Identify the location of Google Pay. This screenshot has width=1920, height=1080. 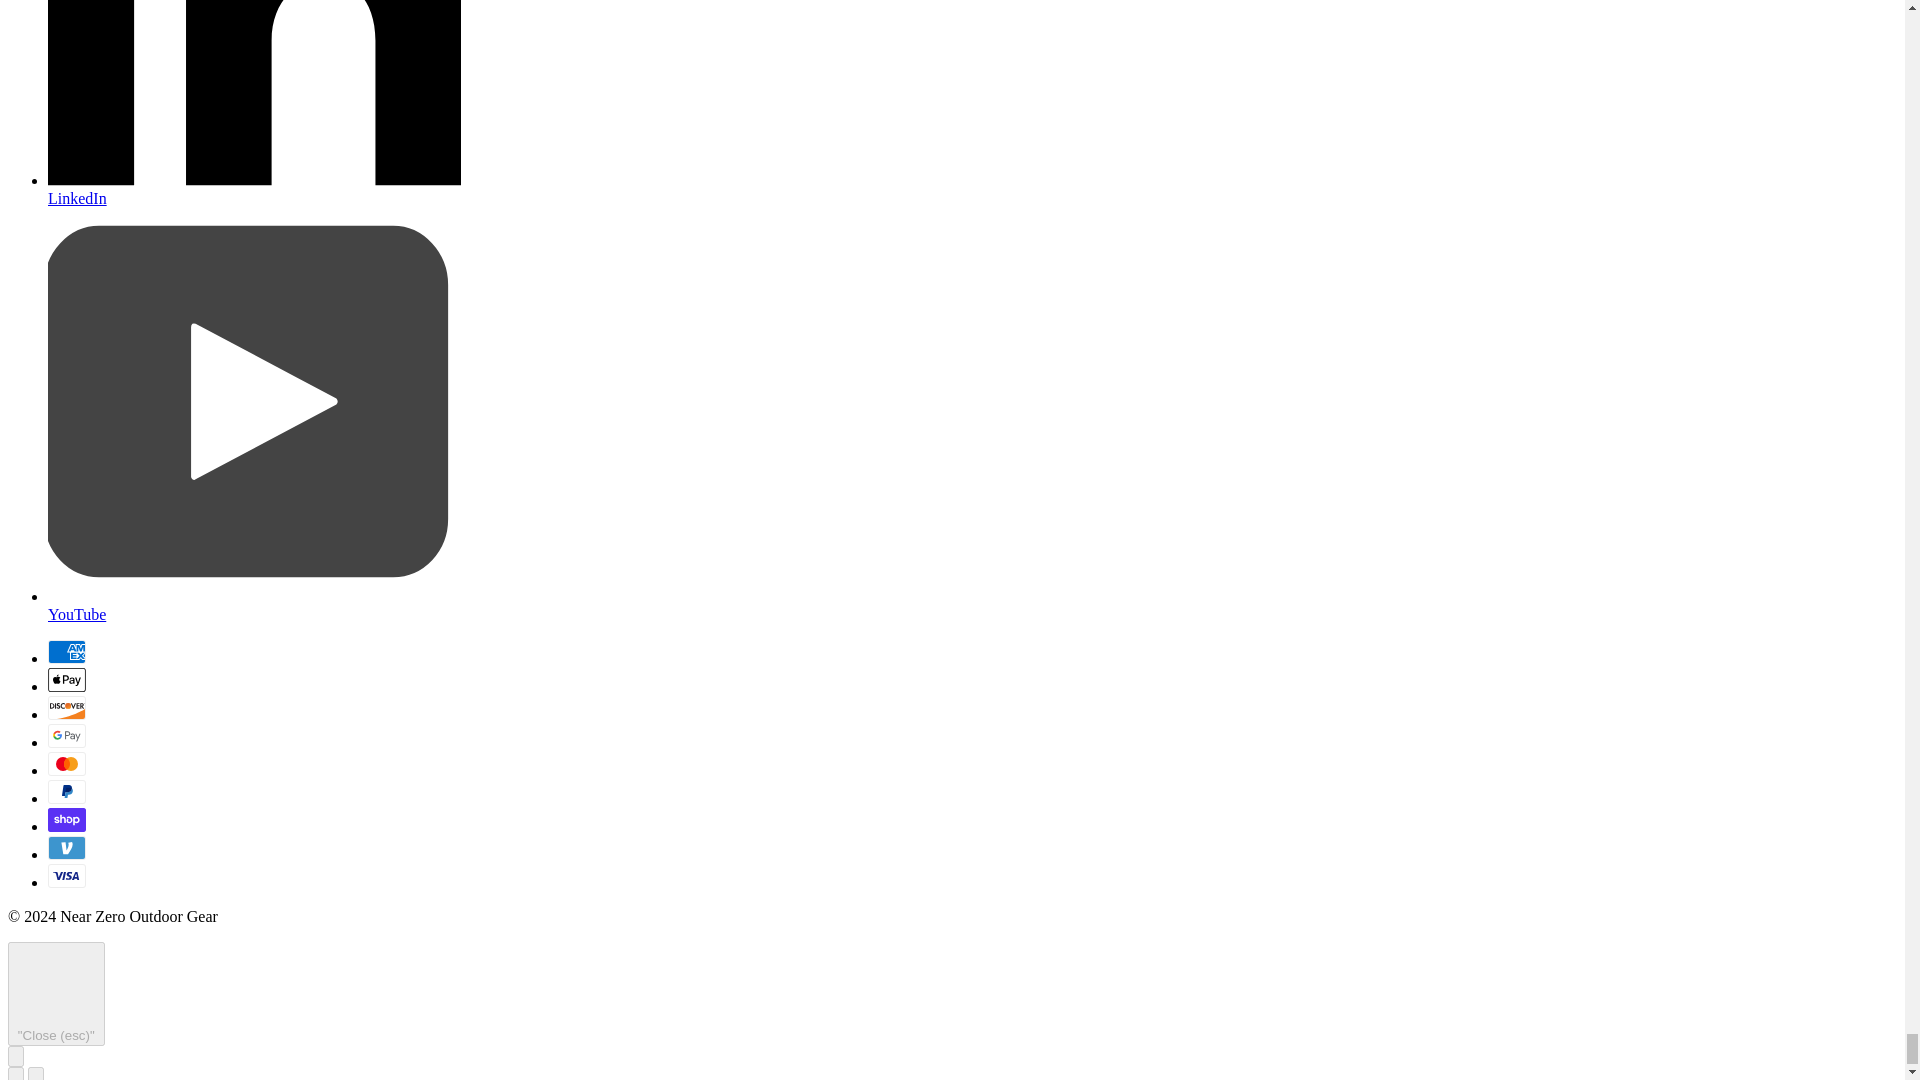
(67, 734).